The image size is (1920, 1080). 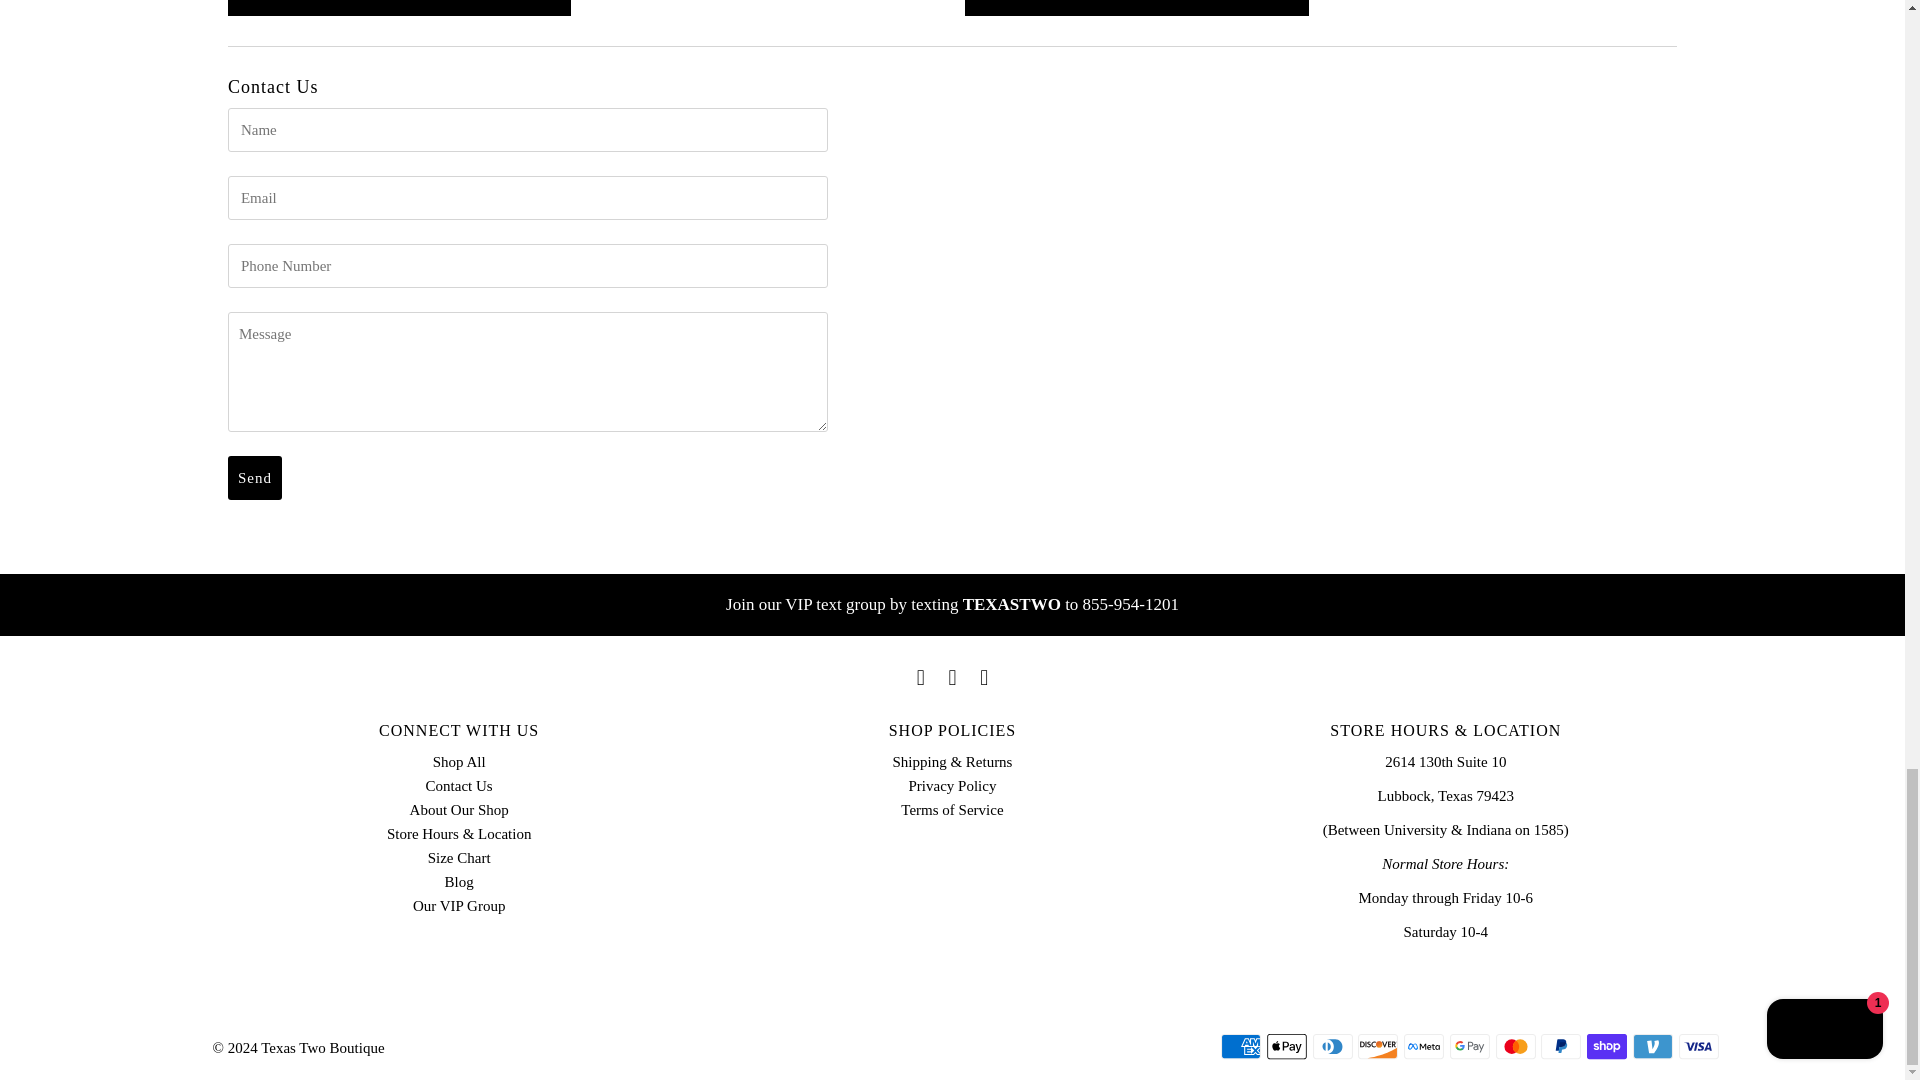 I want to click on Discover, so click(x=1377, y=1046).